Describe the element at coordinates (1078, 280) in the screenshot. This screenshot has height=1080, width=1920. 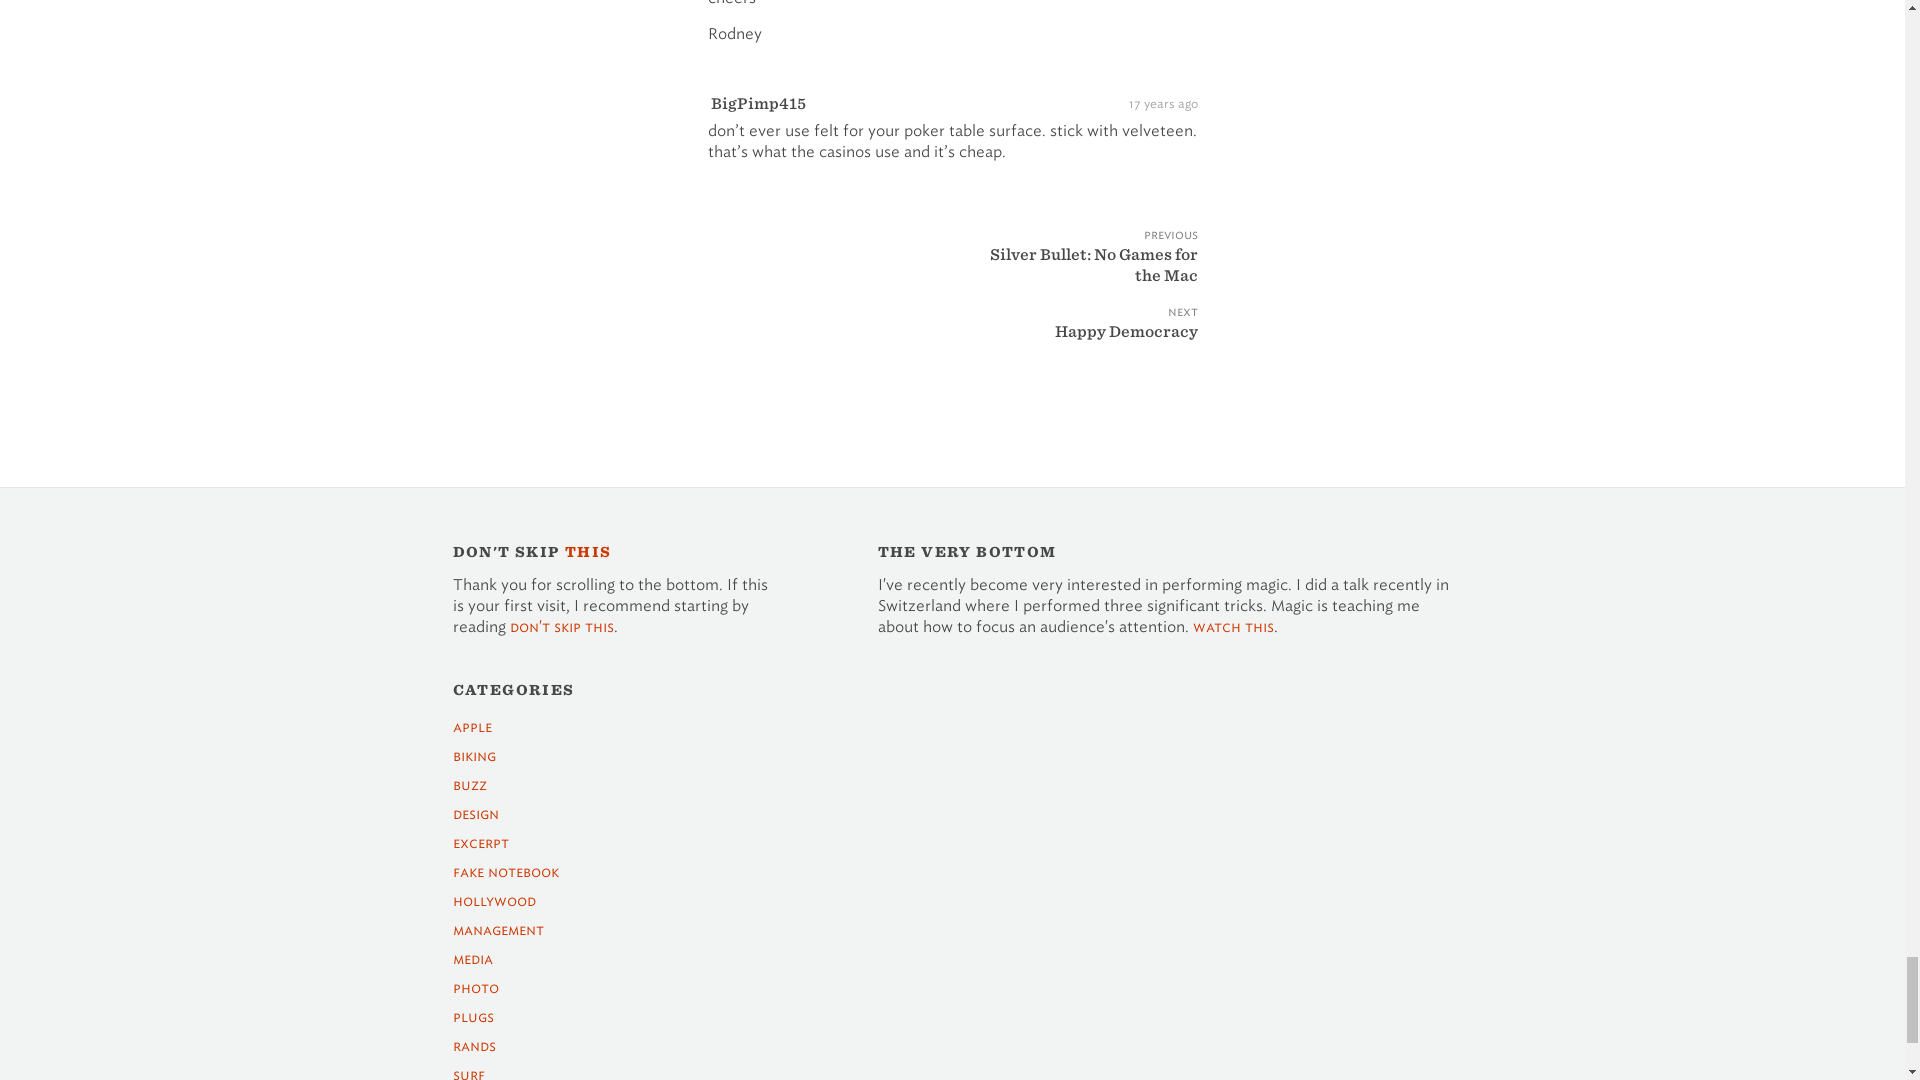
I see `Silver Bullet: No Games for the Mac` at that location.